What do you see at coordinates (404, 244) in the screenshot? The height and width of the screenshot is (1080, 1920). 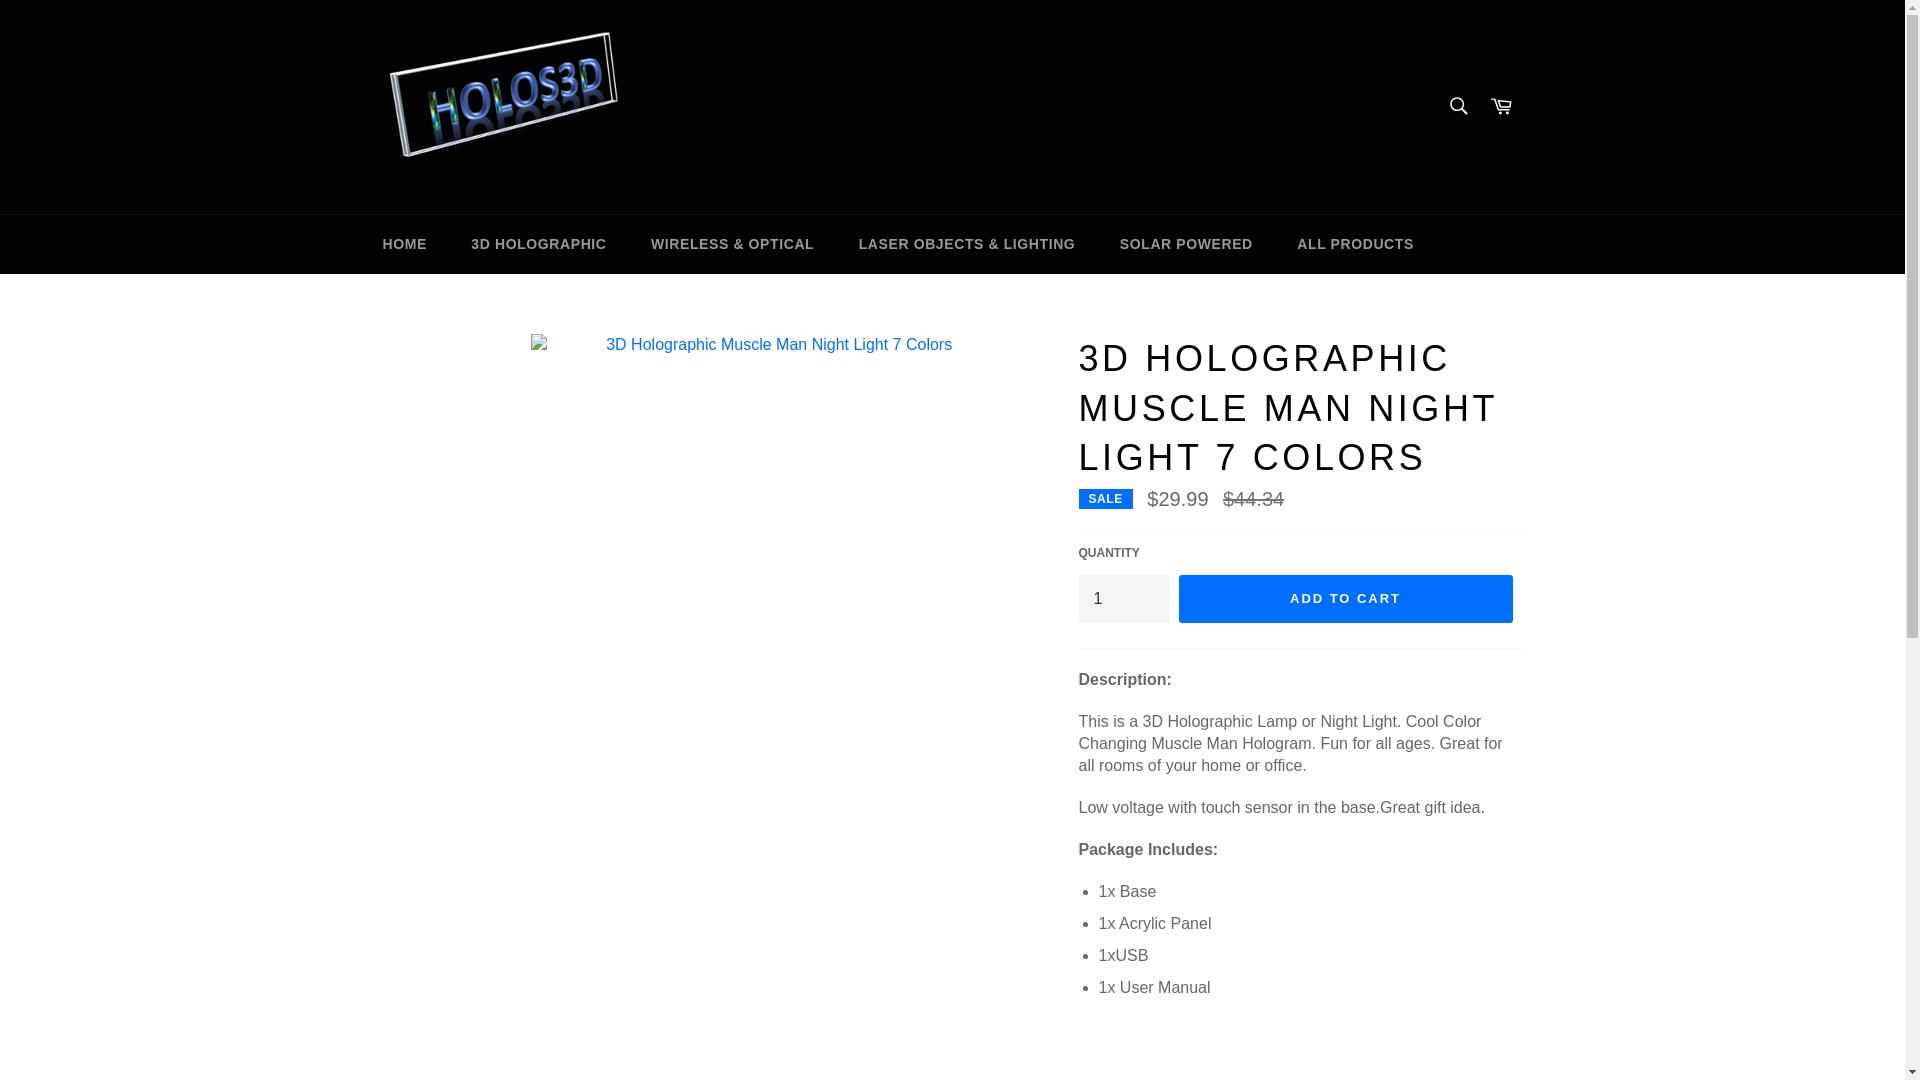 I see `HOME` at bounding box center [404, 244].